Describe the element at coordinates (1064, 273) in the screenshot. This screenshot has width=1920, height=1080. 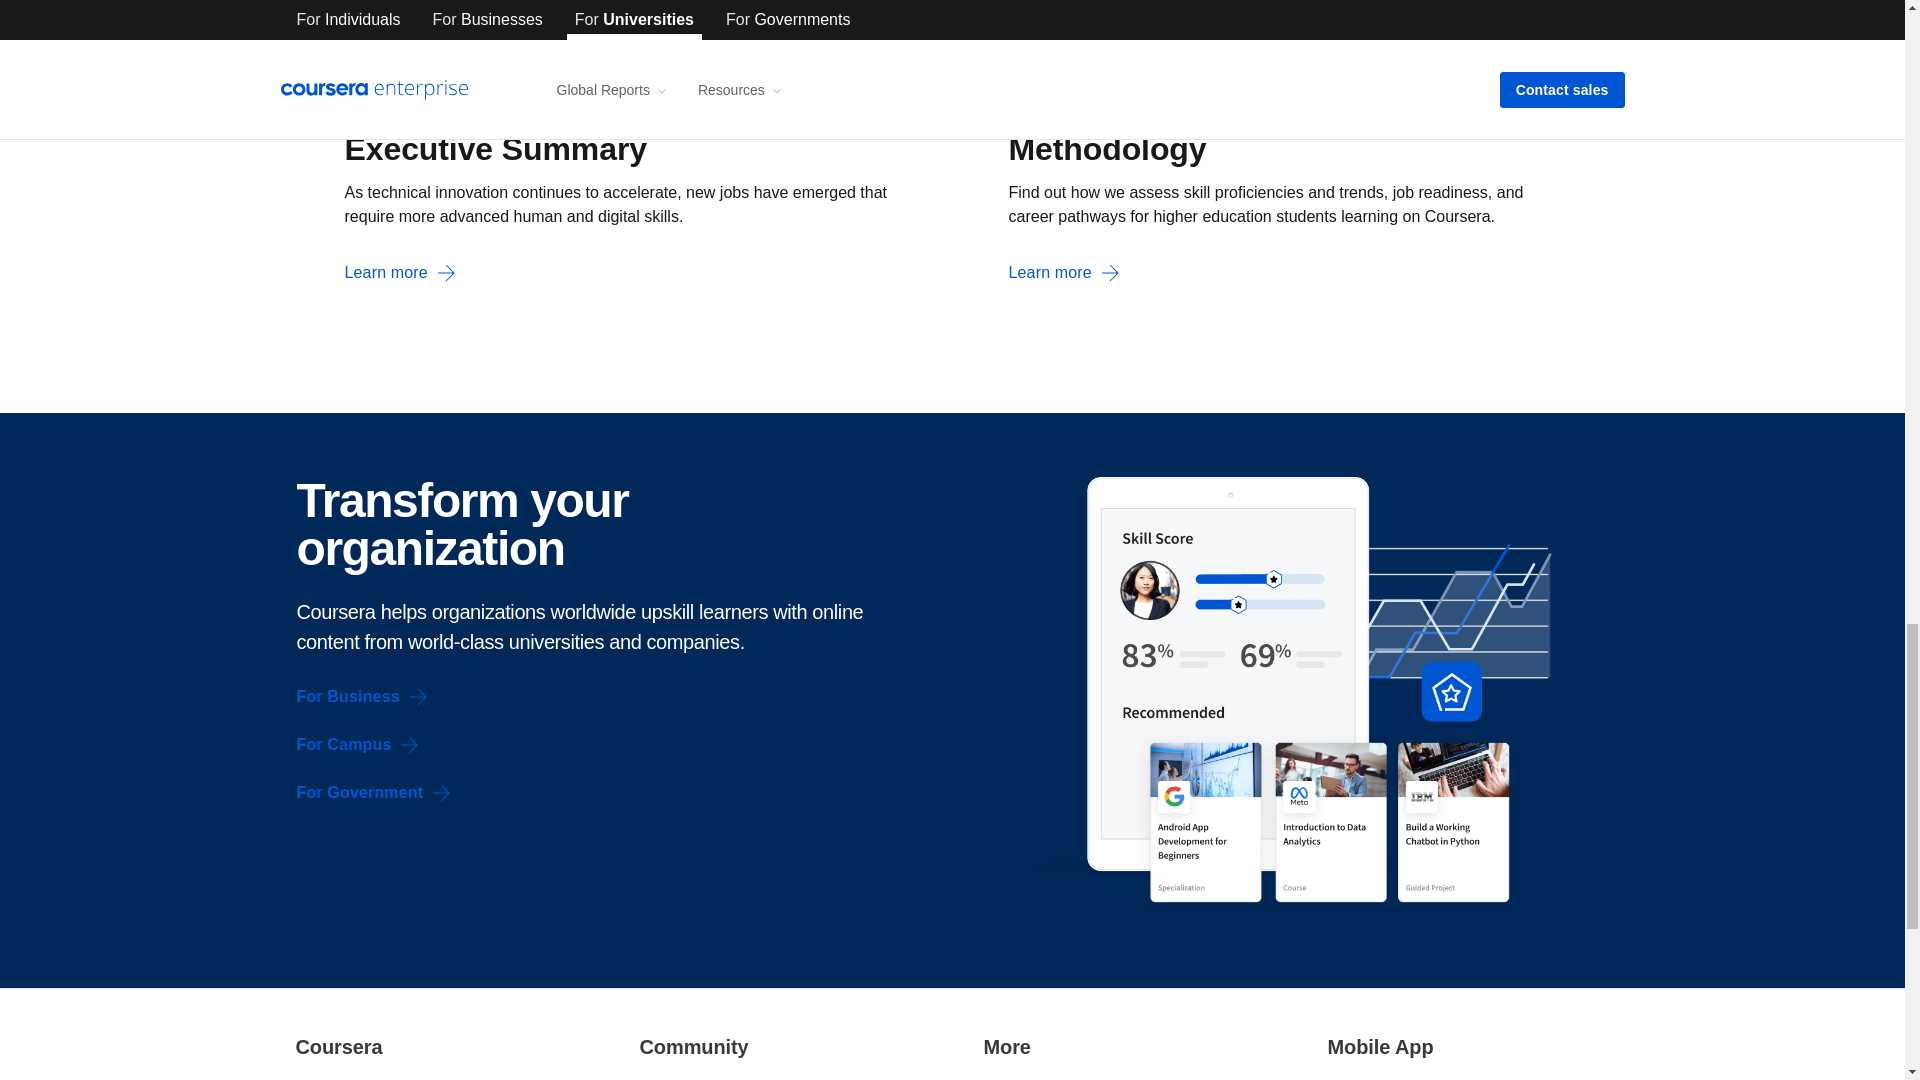
I see `Learn more` at that location.